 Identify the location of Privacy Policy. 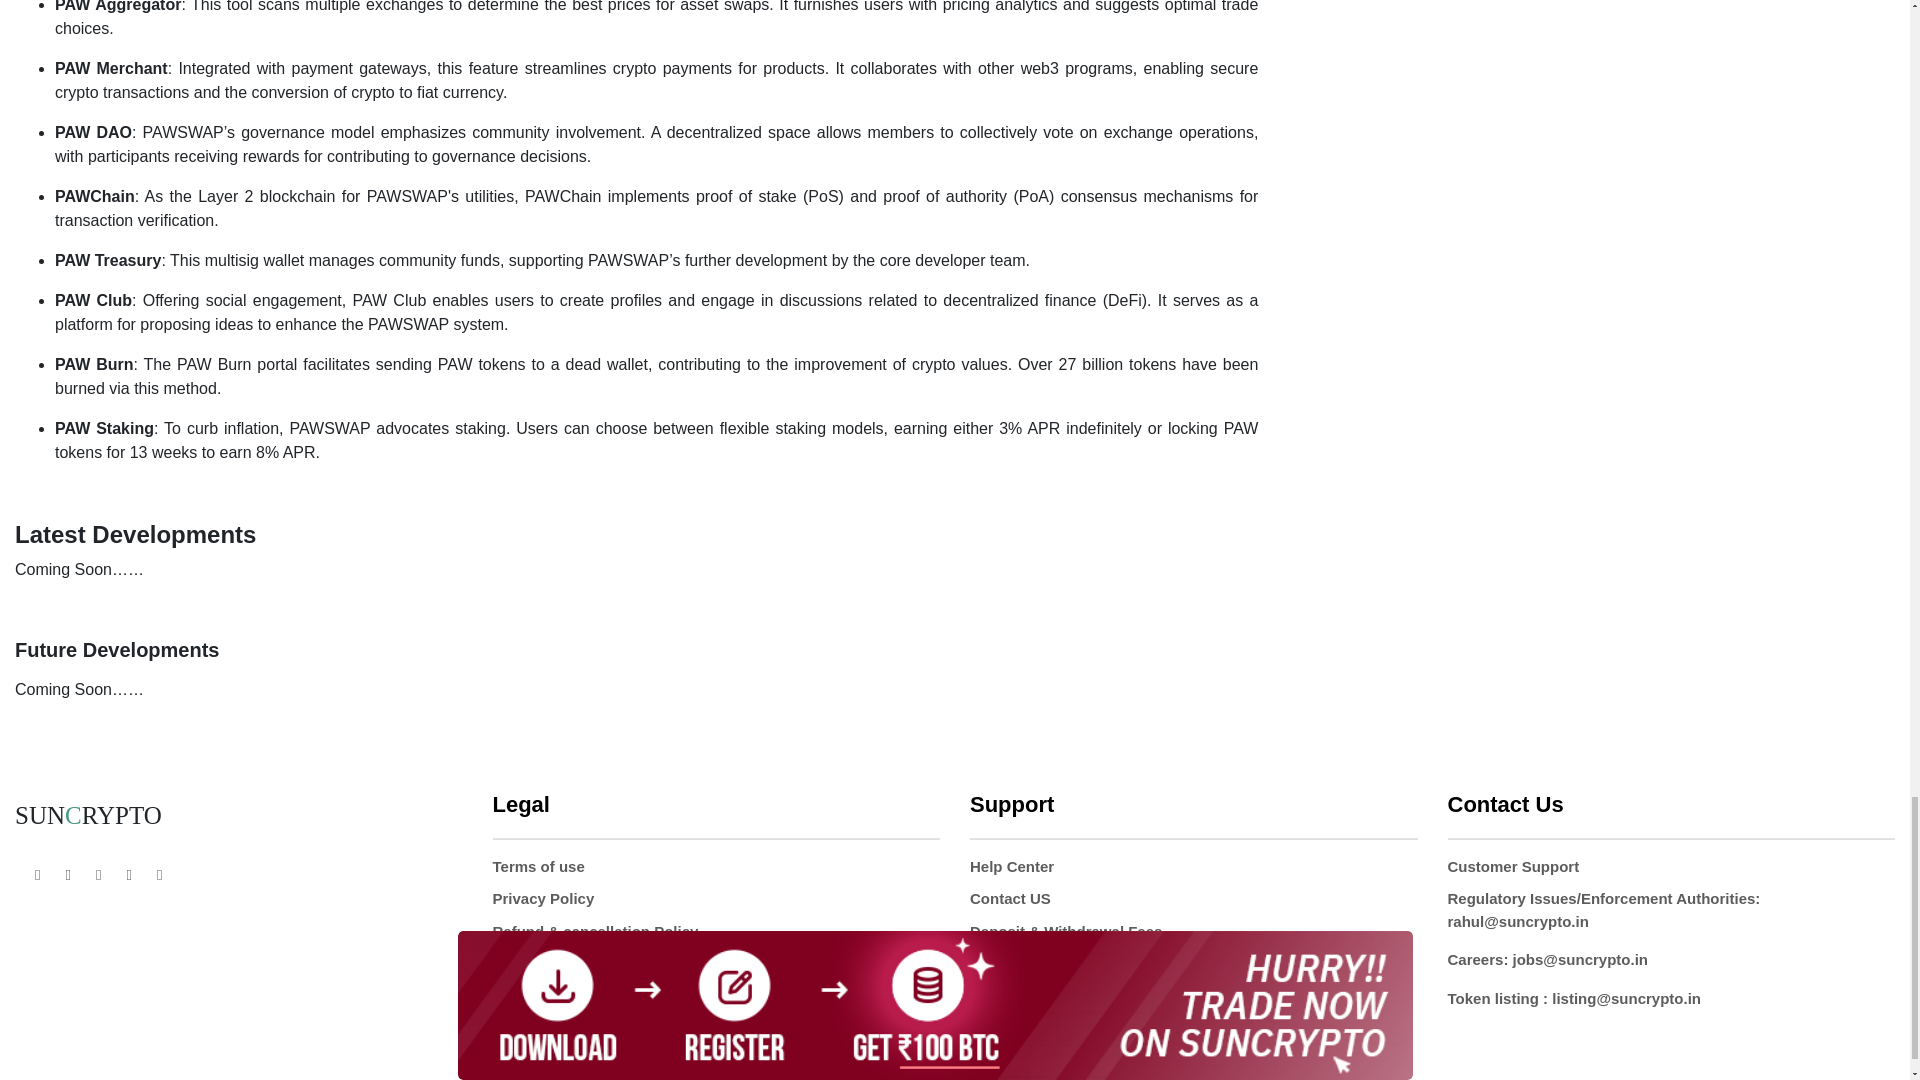
(542, 898).